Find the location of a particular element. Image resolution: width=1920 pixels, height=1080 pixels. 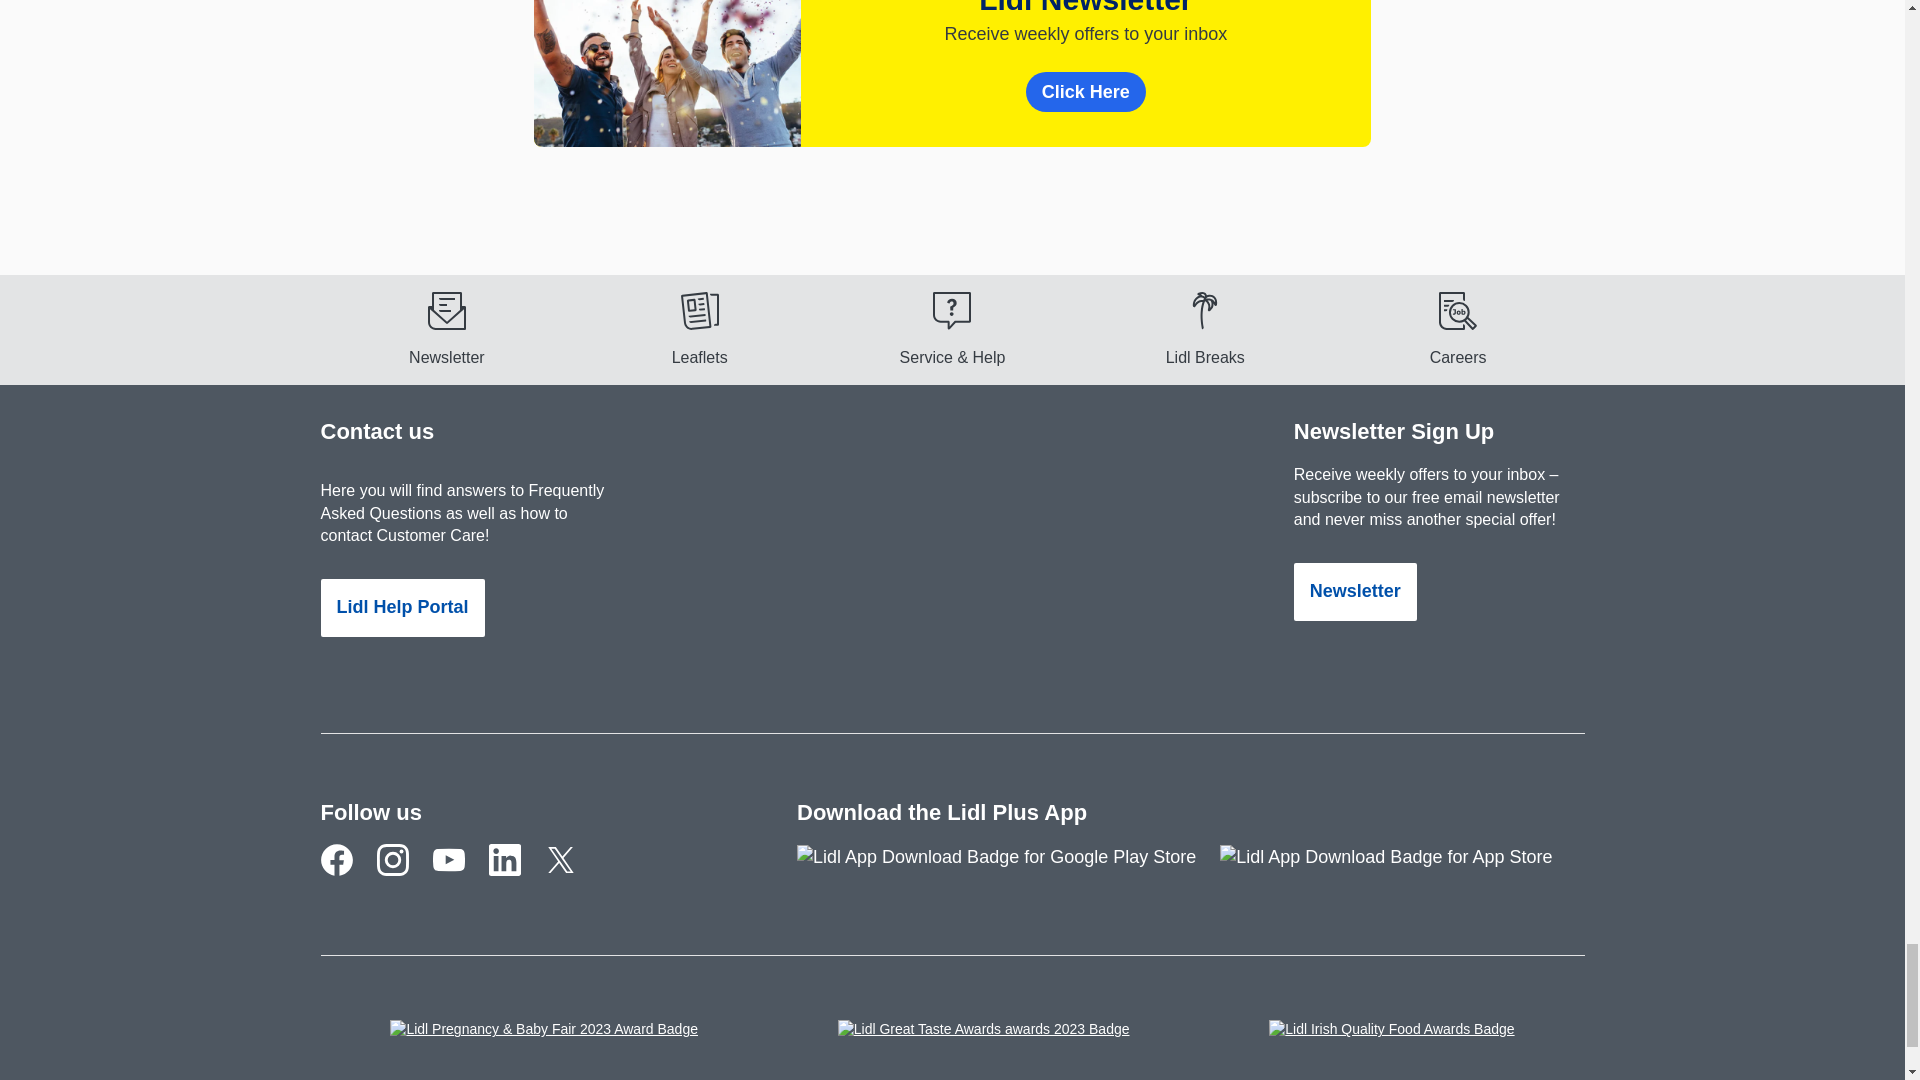

Irish Quality Food Awards! is located at coordinates (1392, 1038).